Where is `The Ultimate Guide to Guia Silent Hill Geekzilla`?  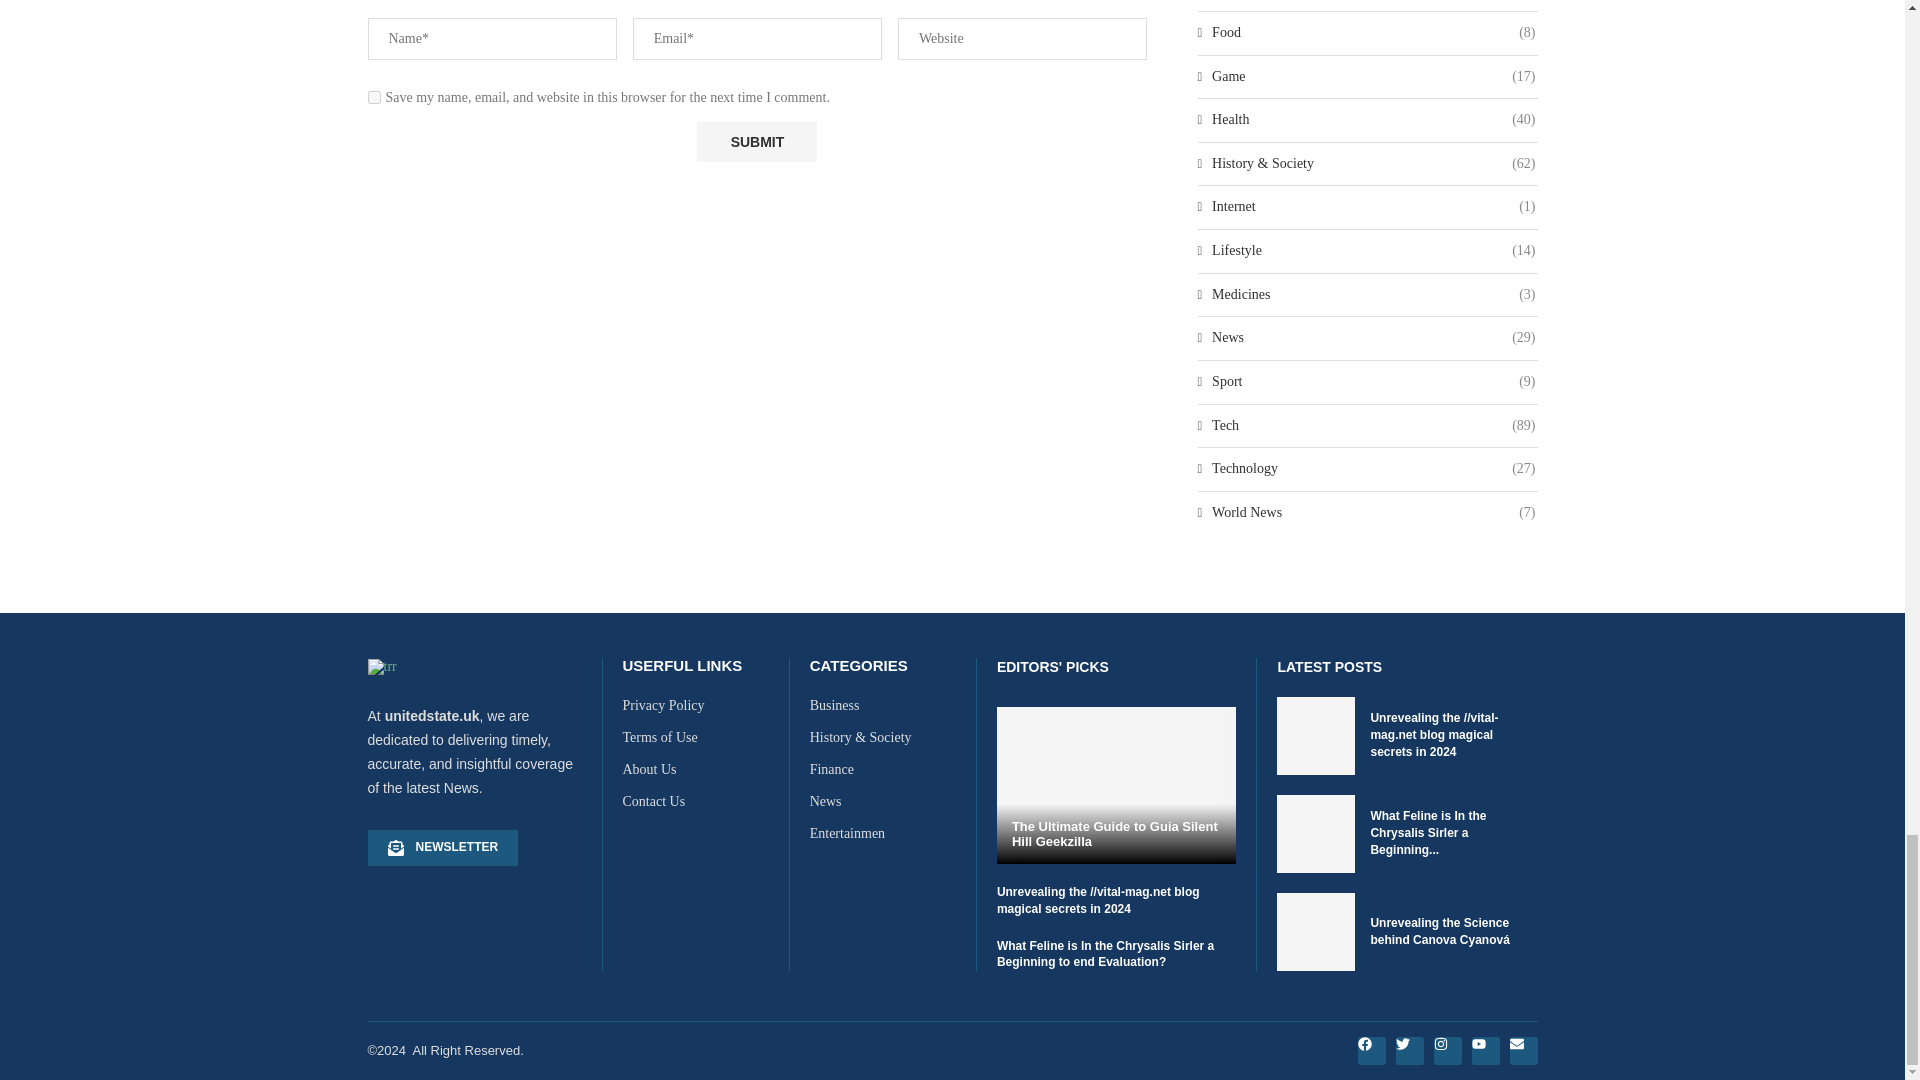 The Ultimate Guide to Guia Silent Hill Geekzilla is located at coordinates (1116, 786).